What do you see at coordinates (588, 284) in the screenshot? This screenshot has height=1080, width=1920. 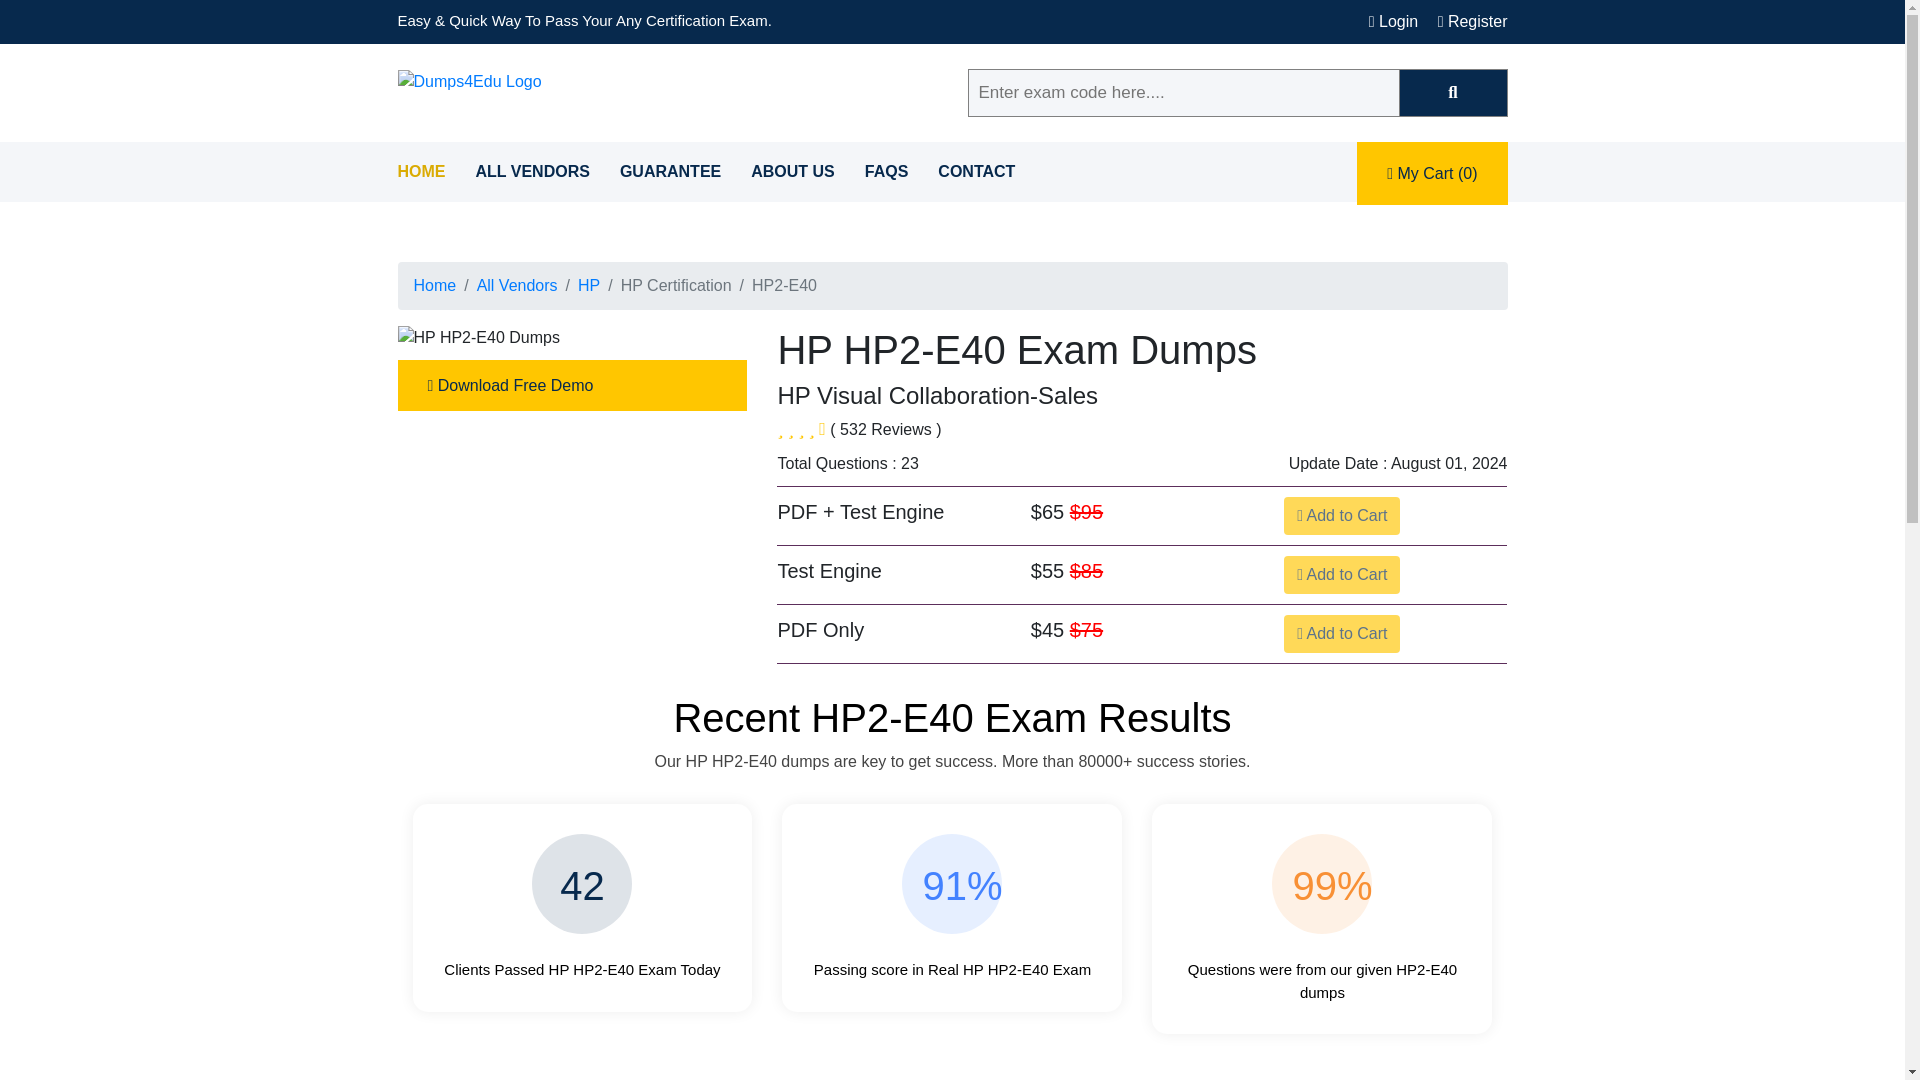 I see `HP` at bounding box center [588, 284].